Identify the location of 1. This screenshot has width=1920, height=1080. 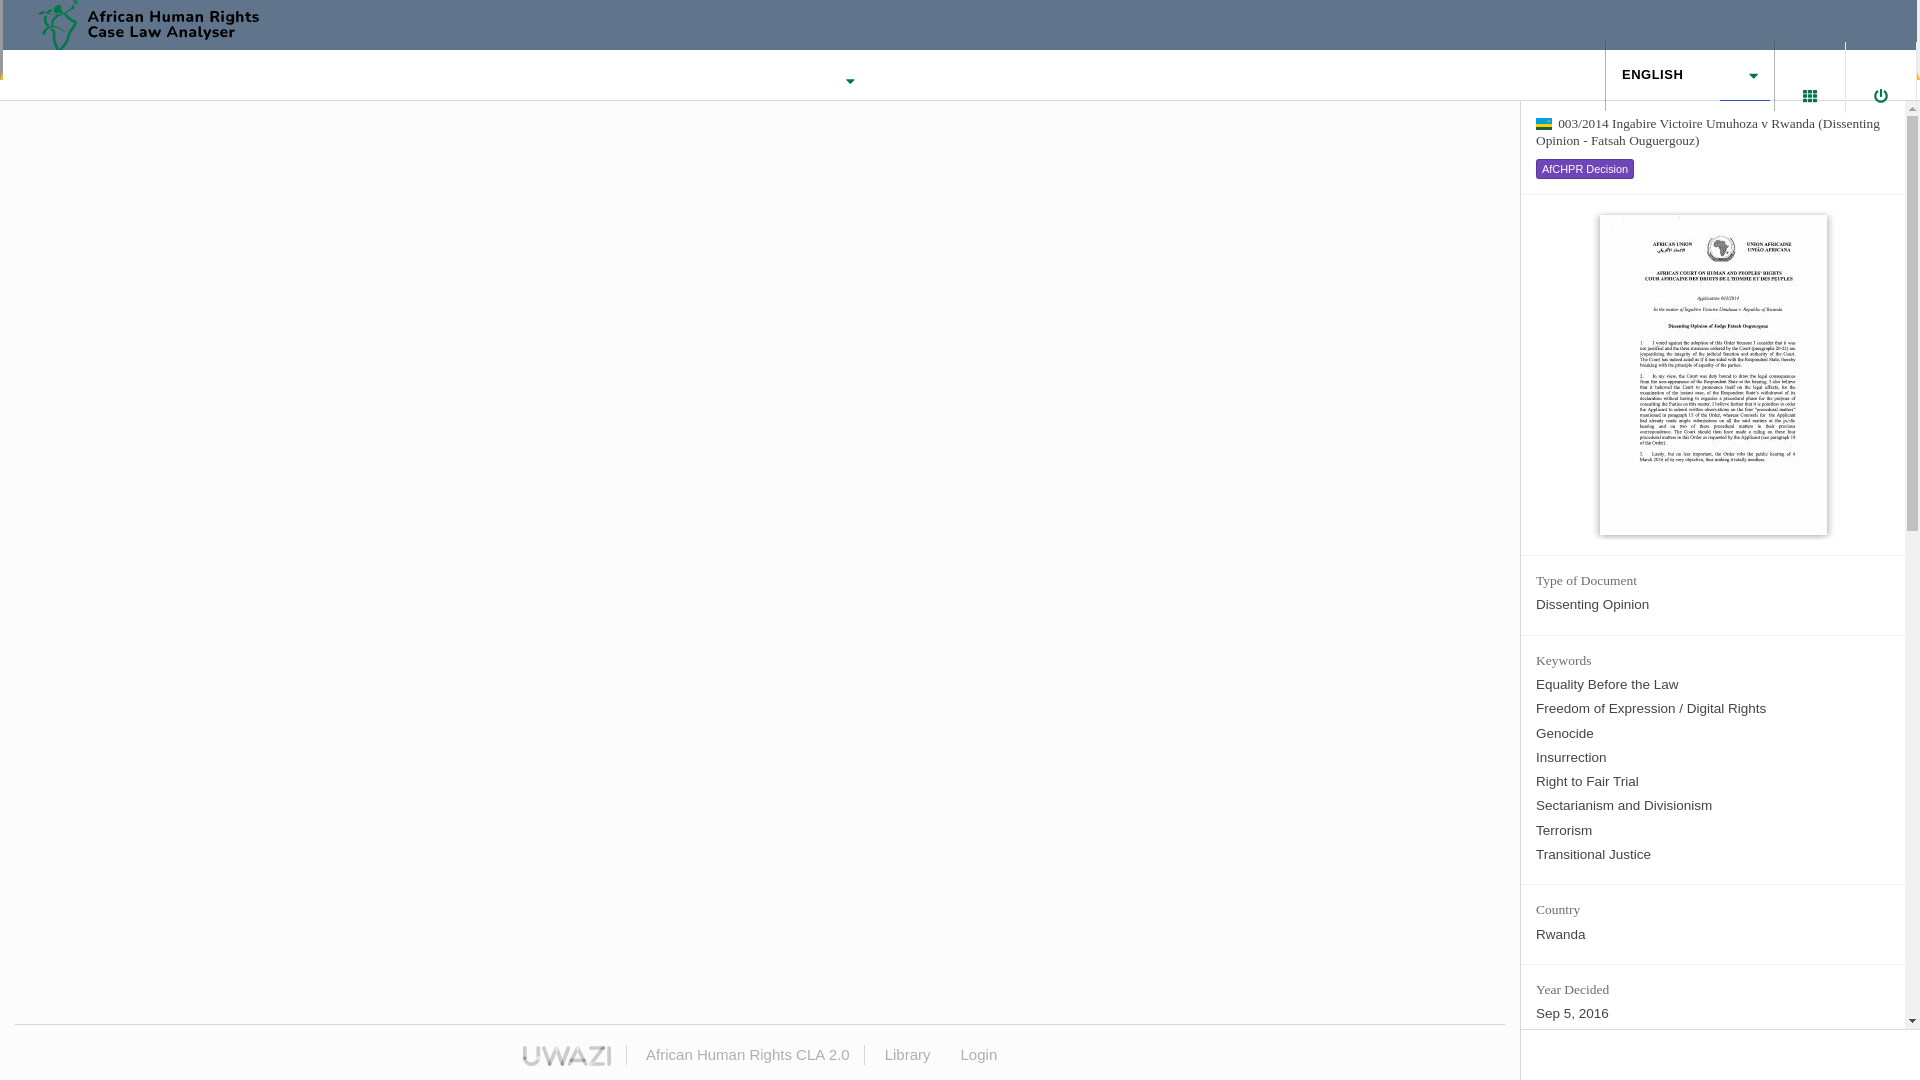
(1795, 77).